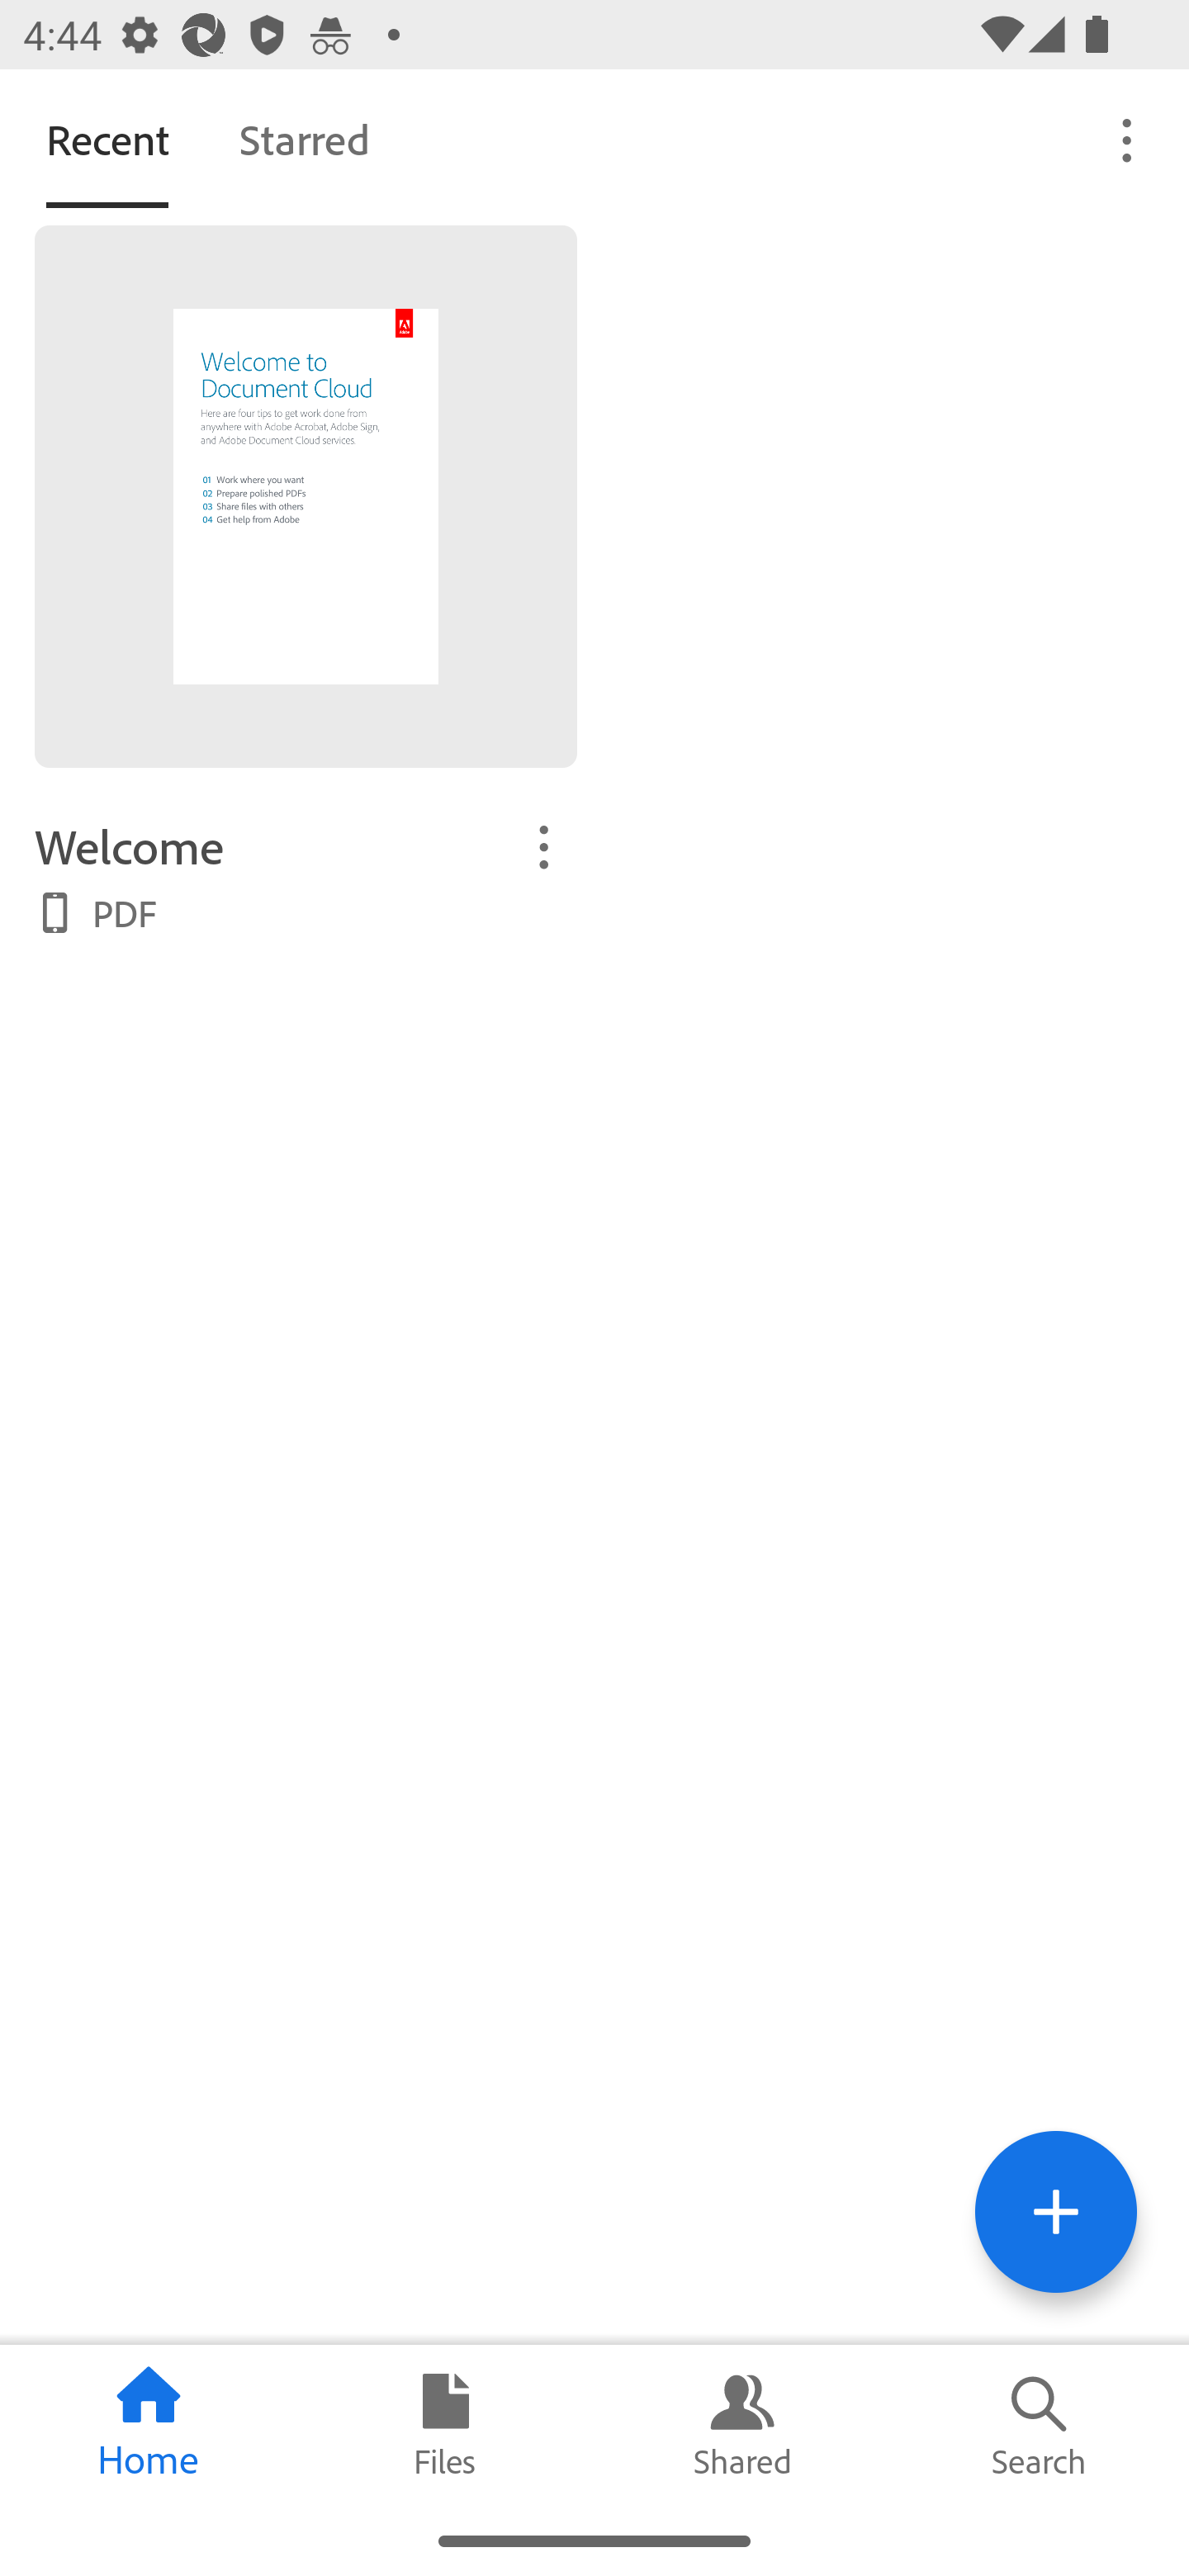  Describe the element at coordinates (1040, 2425) in the screenshot. I see `Search` at that location.